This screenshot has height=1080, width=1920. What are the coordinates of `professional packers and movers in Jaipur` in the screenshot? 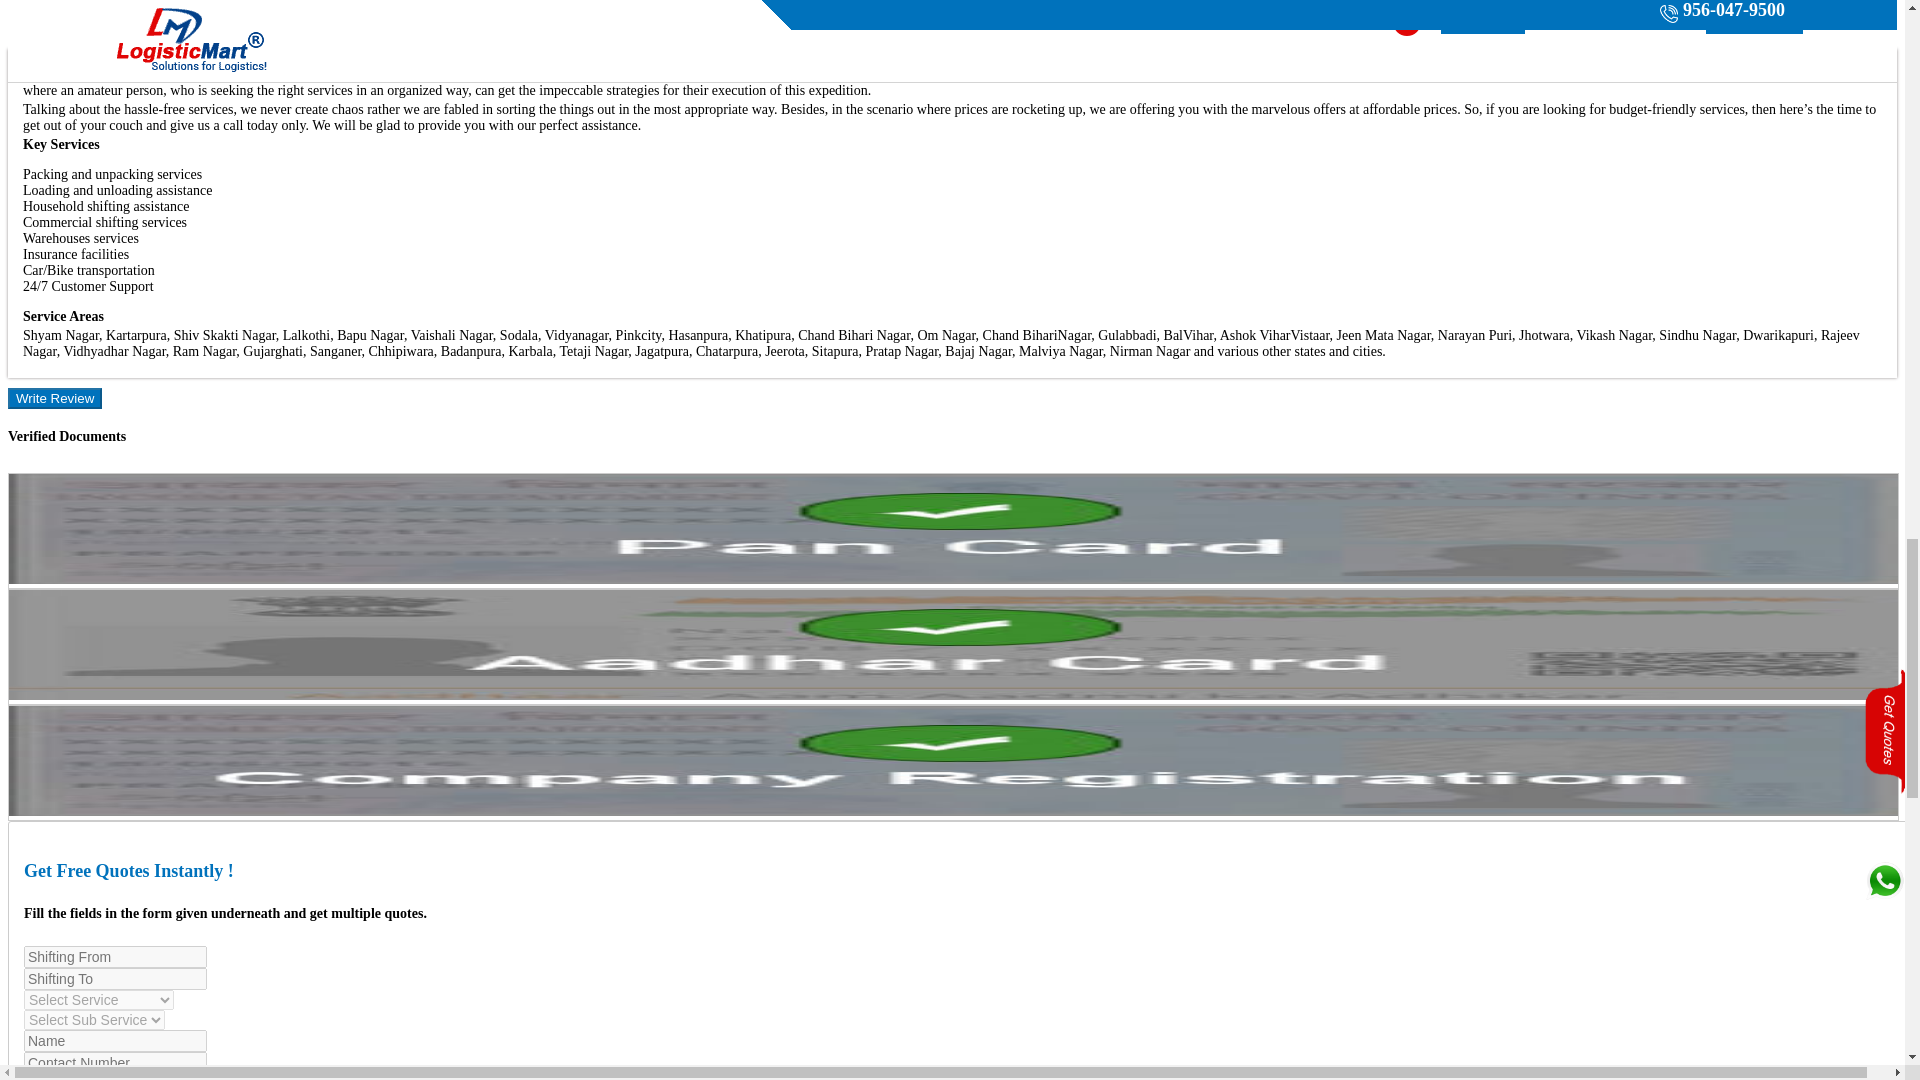 It's located at (1032, 74).